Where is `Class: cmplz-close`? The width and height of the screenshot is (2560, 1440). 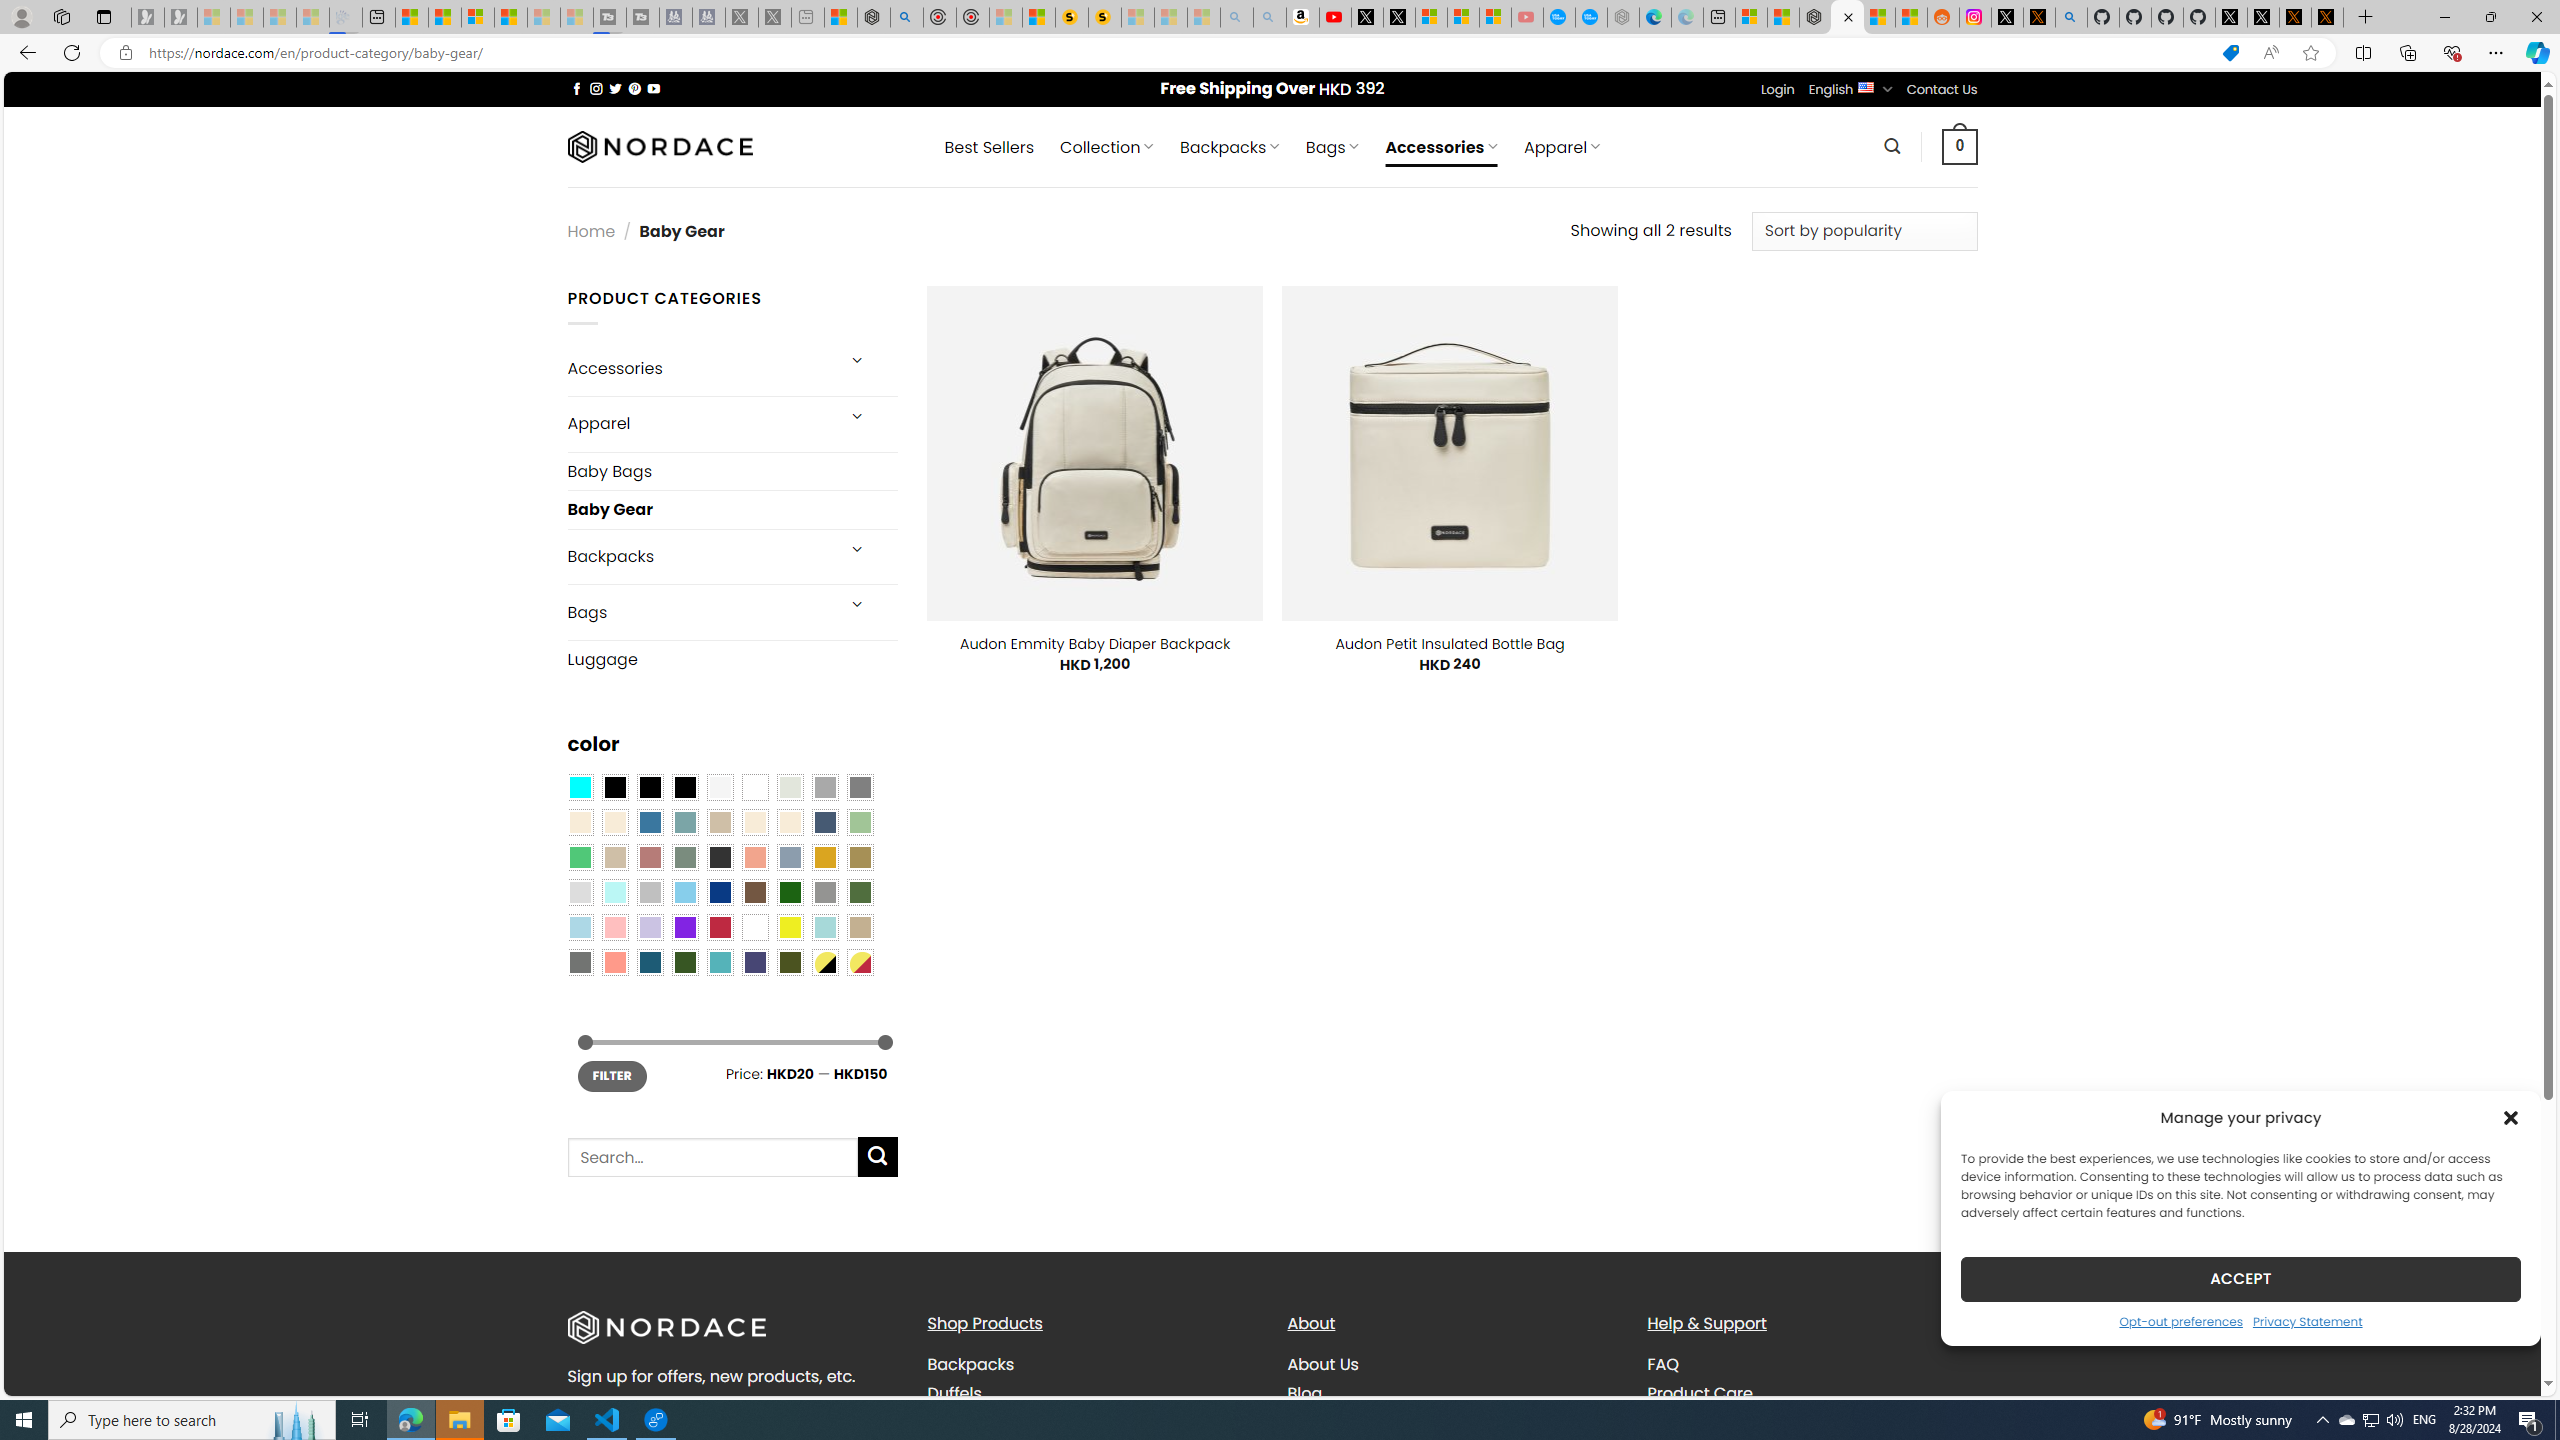 Class: cmplz-close is located at coordinates (2511, 1117).